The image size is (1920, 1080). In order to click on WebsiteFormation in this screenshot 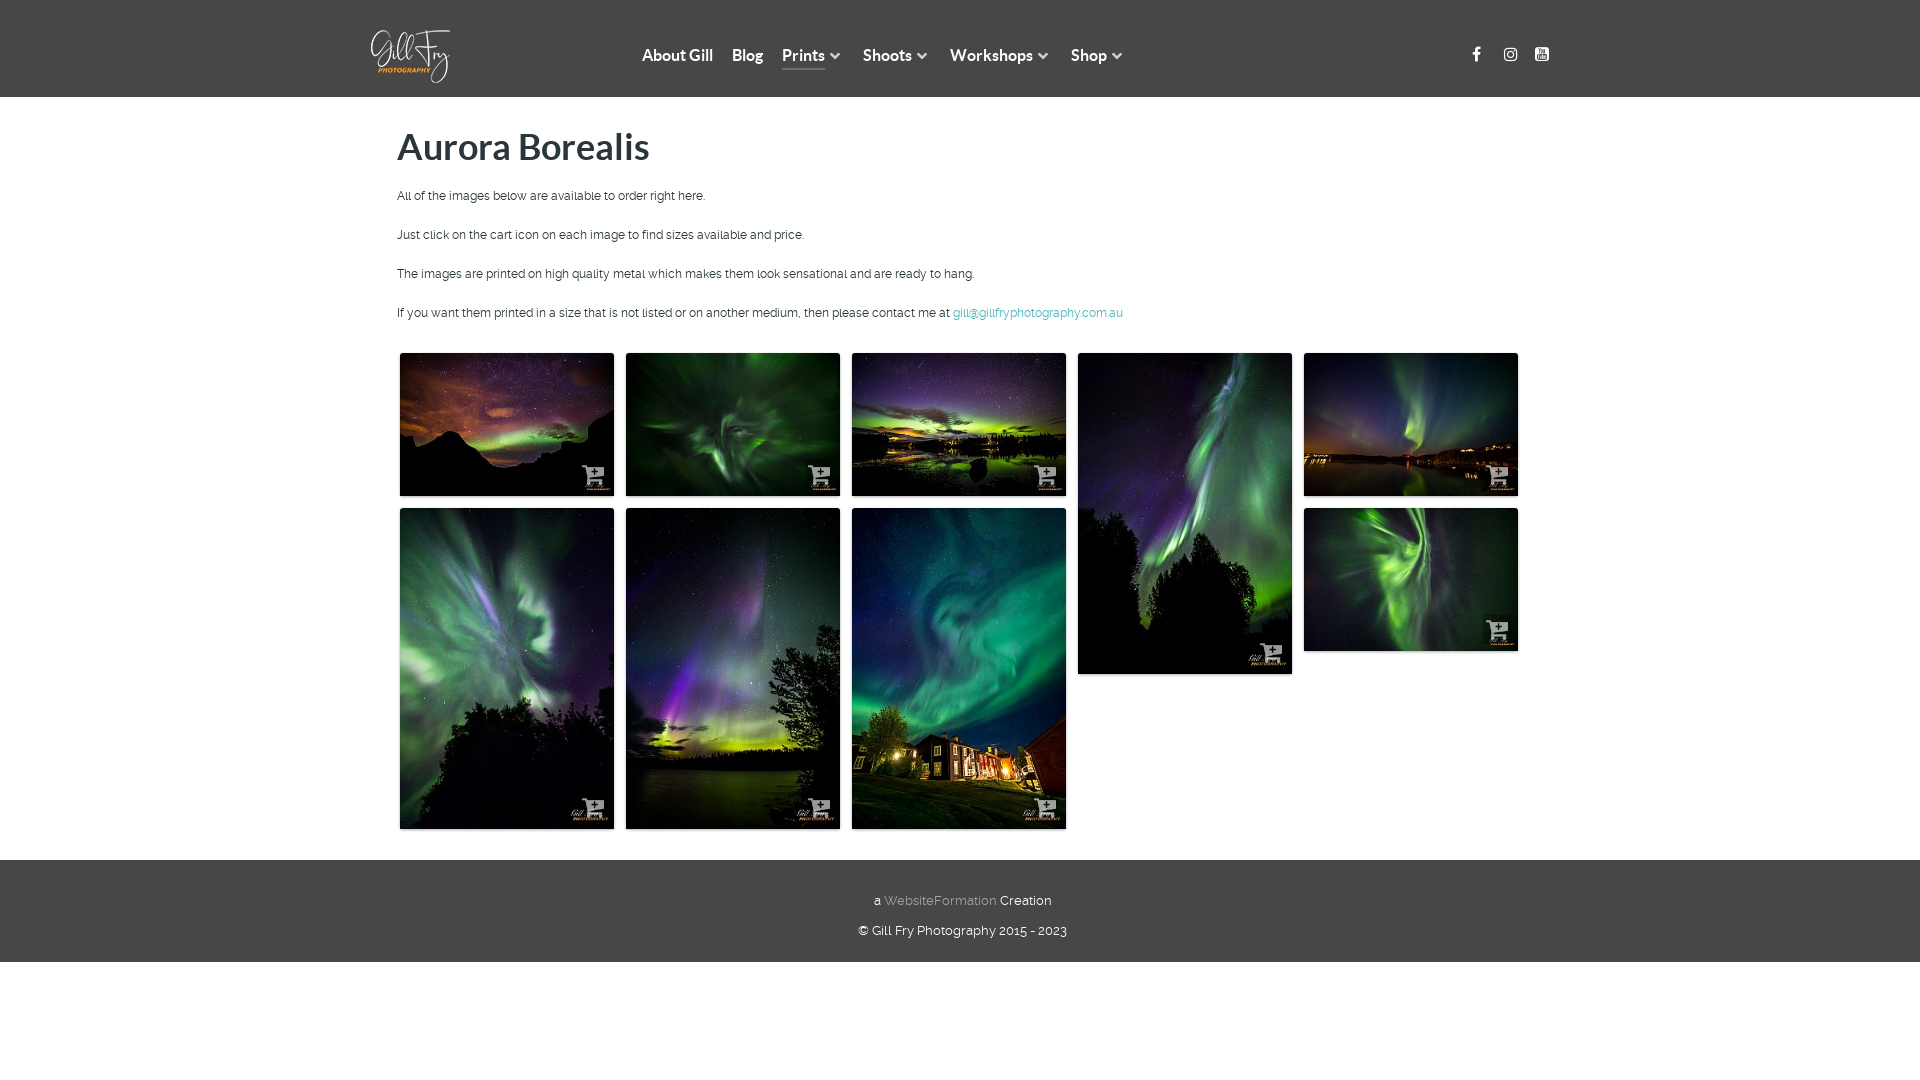, I will do `click(940, 900)`.